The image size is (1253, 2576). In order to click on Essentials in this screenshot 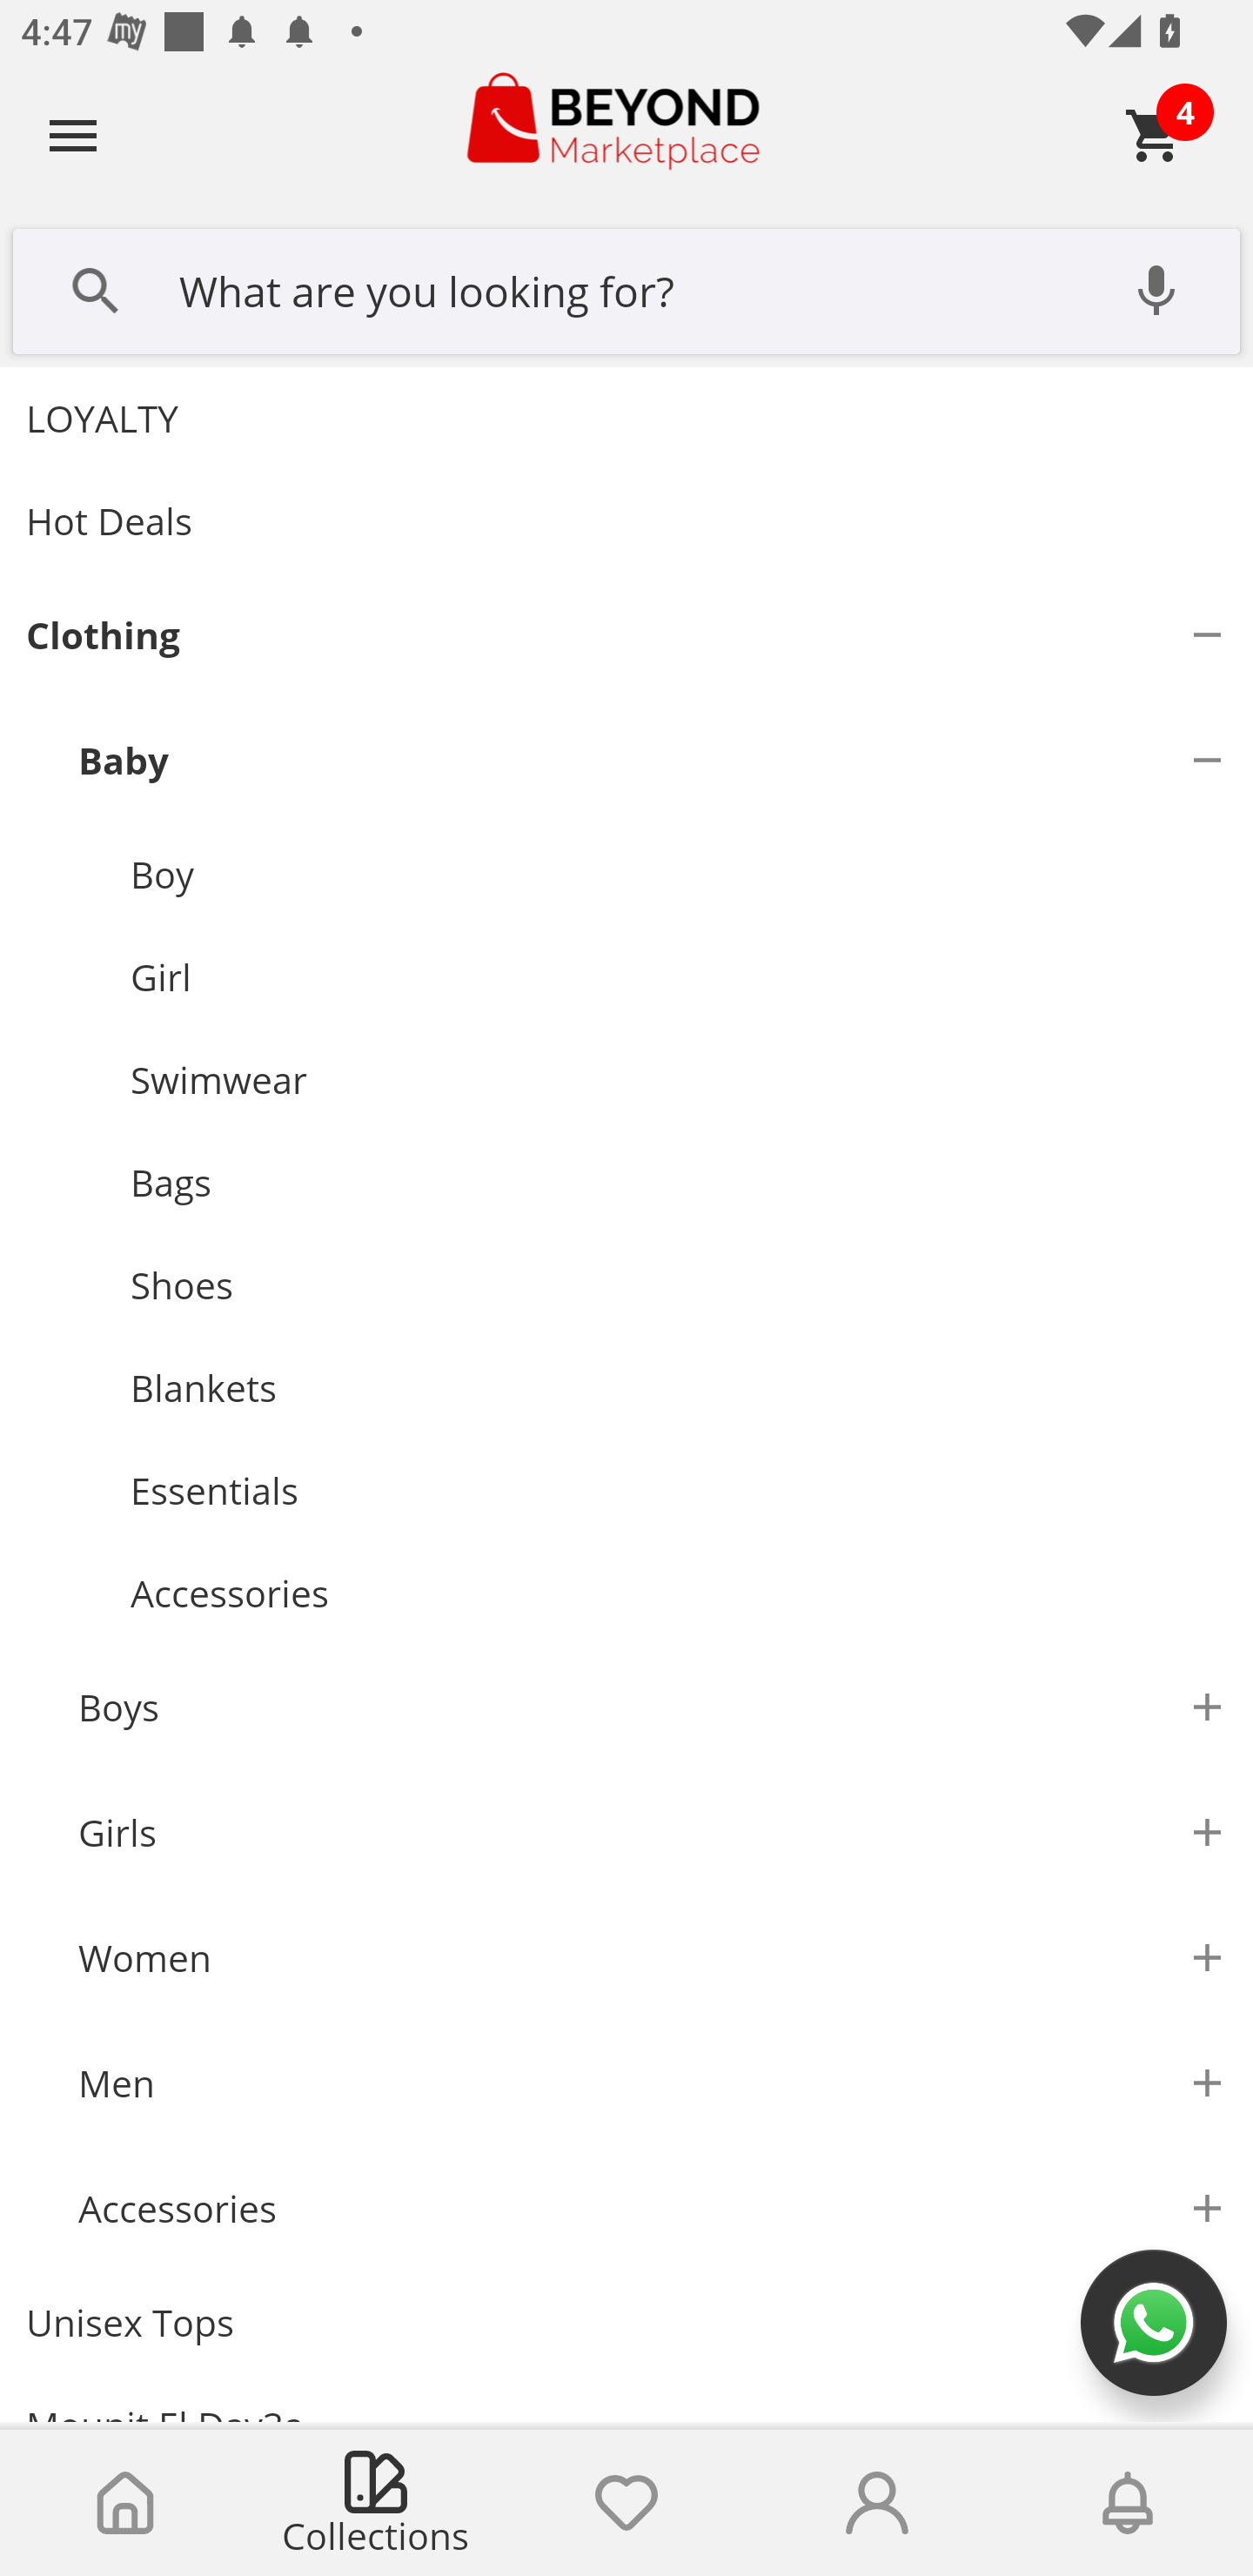, I will do `click(679, 1492)`.